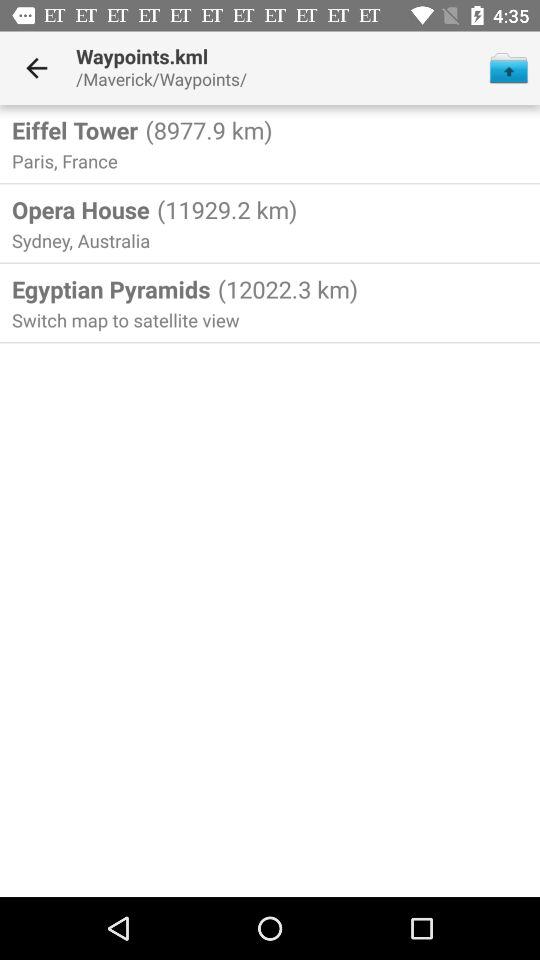 The height and width of the screenshot is (960, 540). Describe the element at coordinates (111, 289) in the screenshot. I see `launch the egyptian pyramids item` at that location.